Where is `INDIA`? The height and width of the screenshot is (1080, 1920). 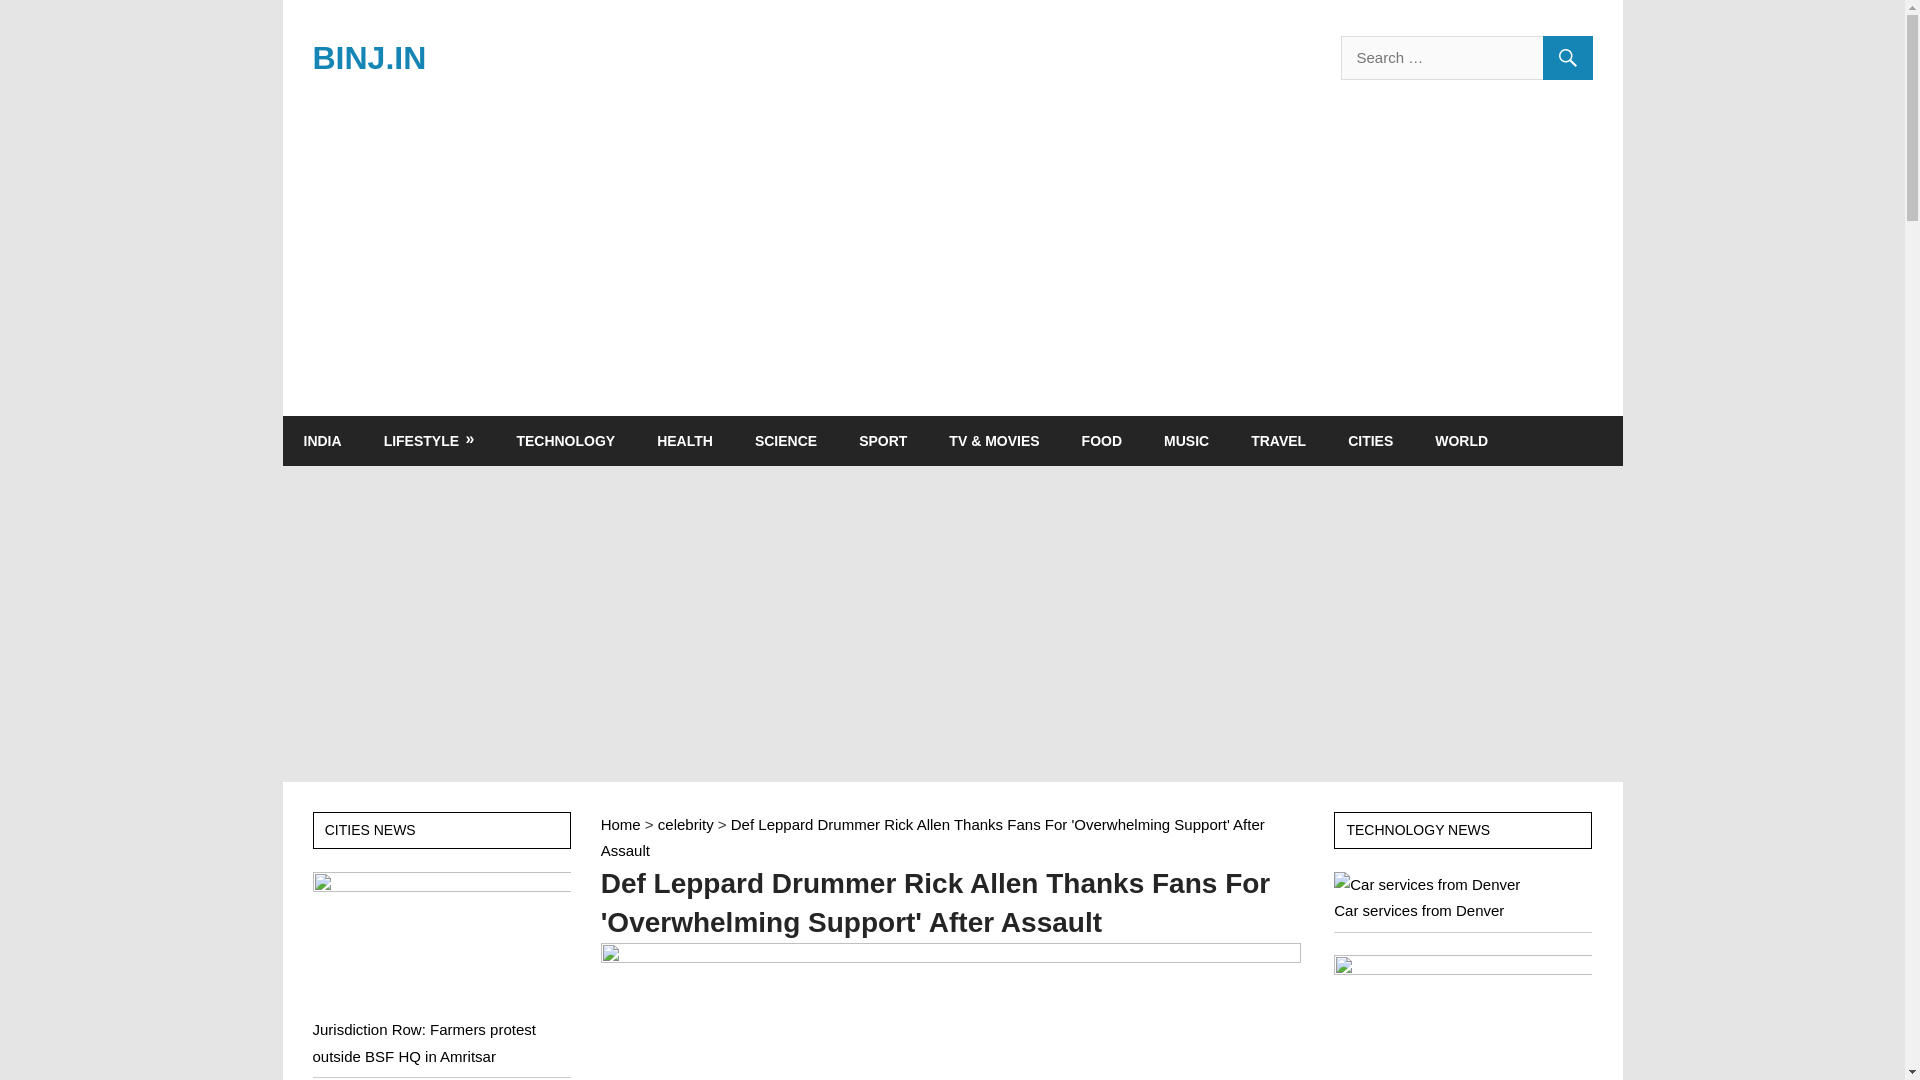 INDIA is located at coordinates (322, 440).